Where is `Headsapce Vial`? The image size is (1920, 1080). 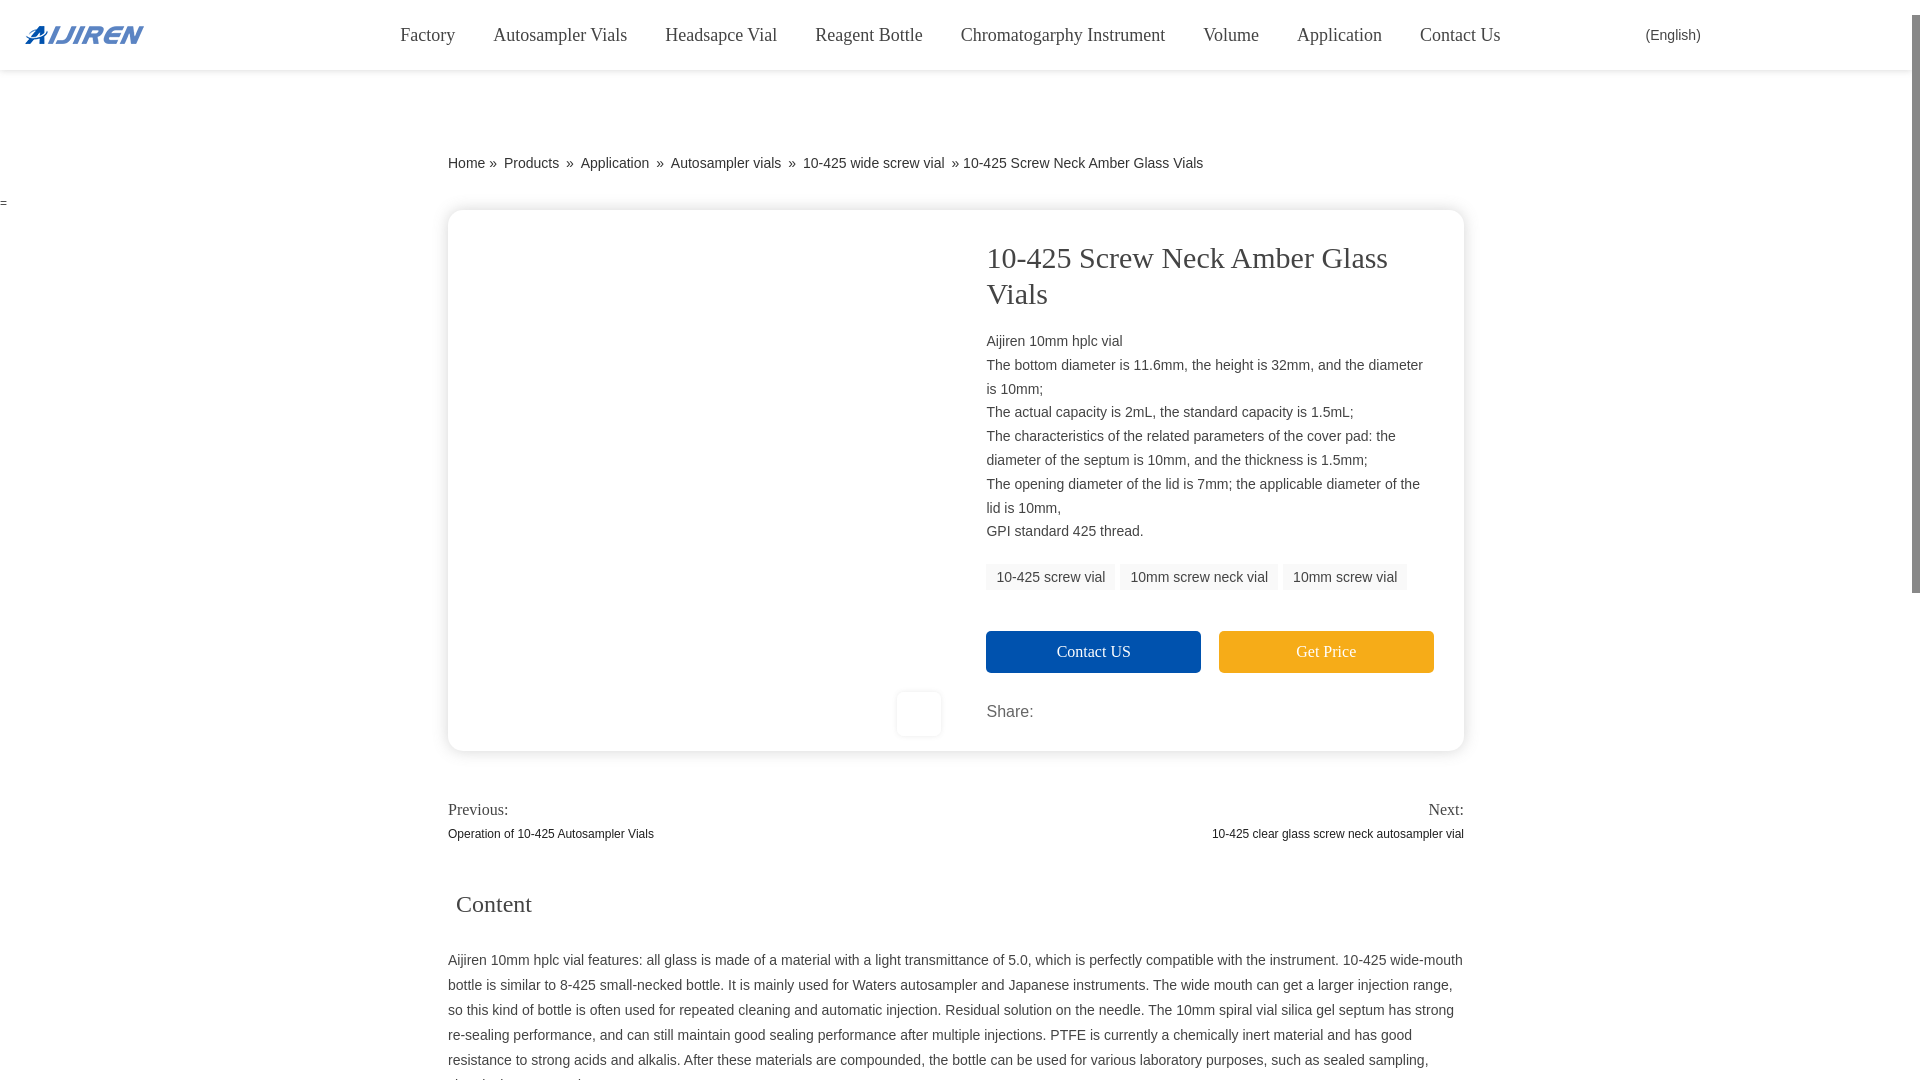 Headsapce Vial is located at coordinates (720, 35).